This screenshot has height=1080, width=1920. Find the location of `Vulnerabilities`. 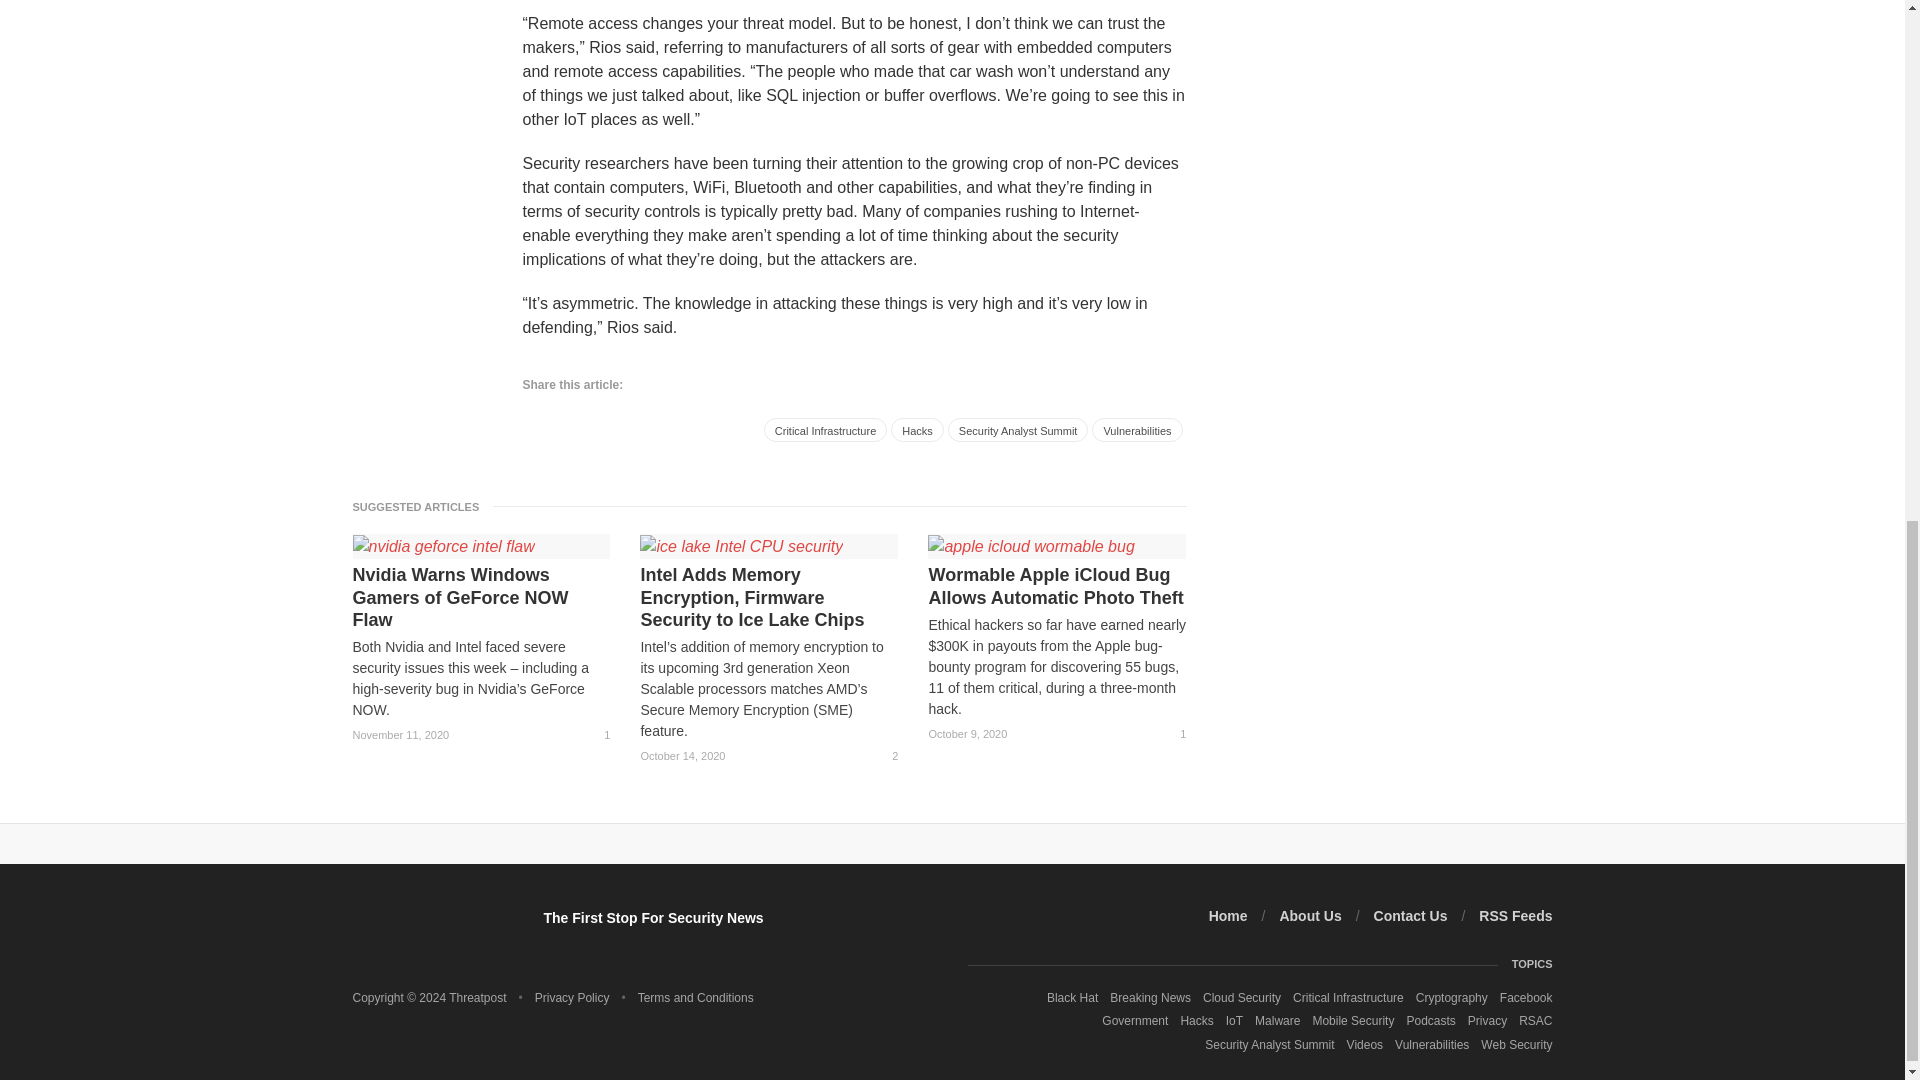

Vulnerabilities is located at coordinates (1137, 429).